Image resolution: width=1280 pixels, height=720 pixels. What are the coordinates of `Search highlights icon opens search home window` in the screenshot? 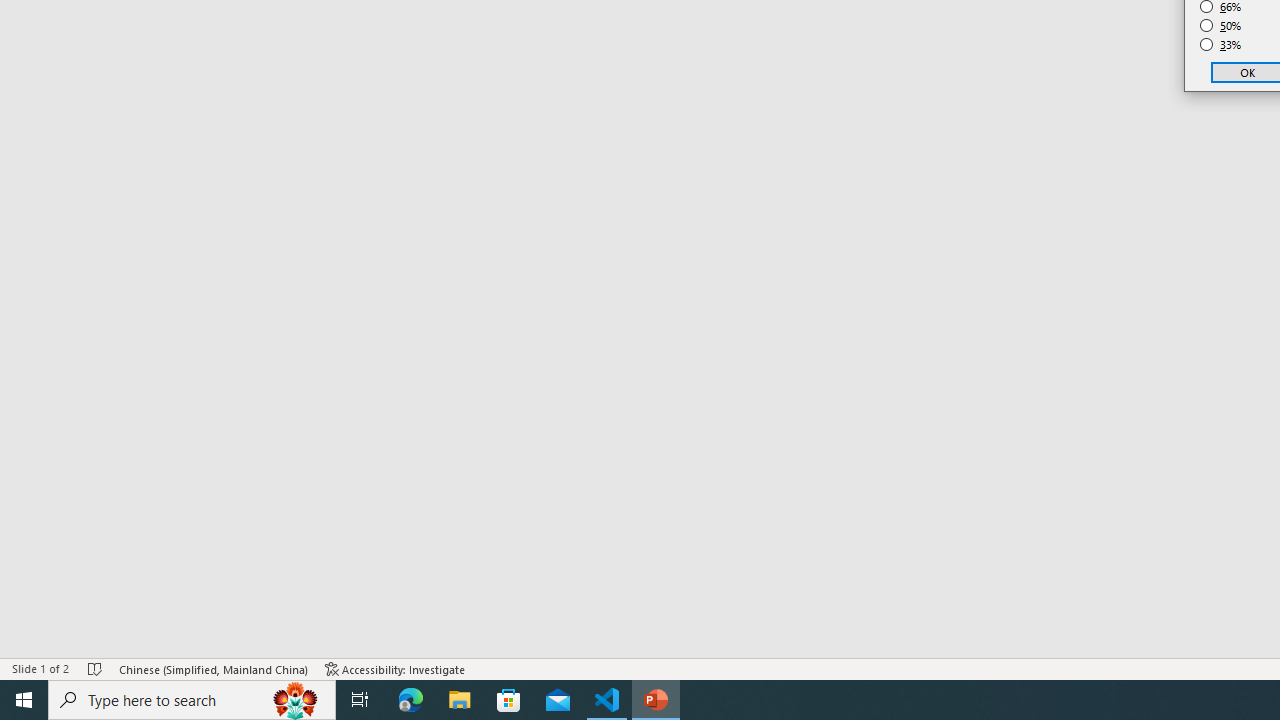 It's located at (296, 700).